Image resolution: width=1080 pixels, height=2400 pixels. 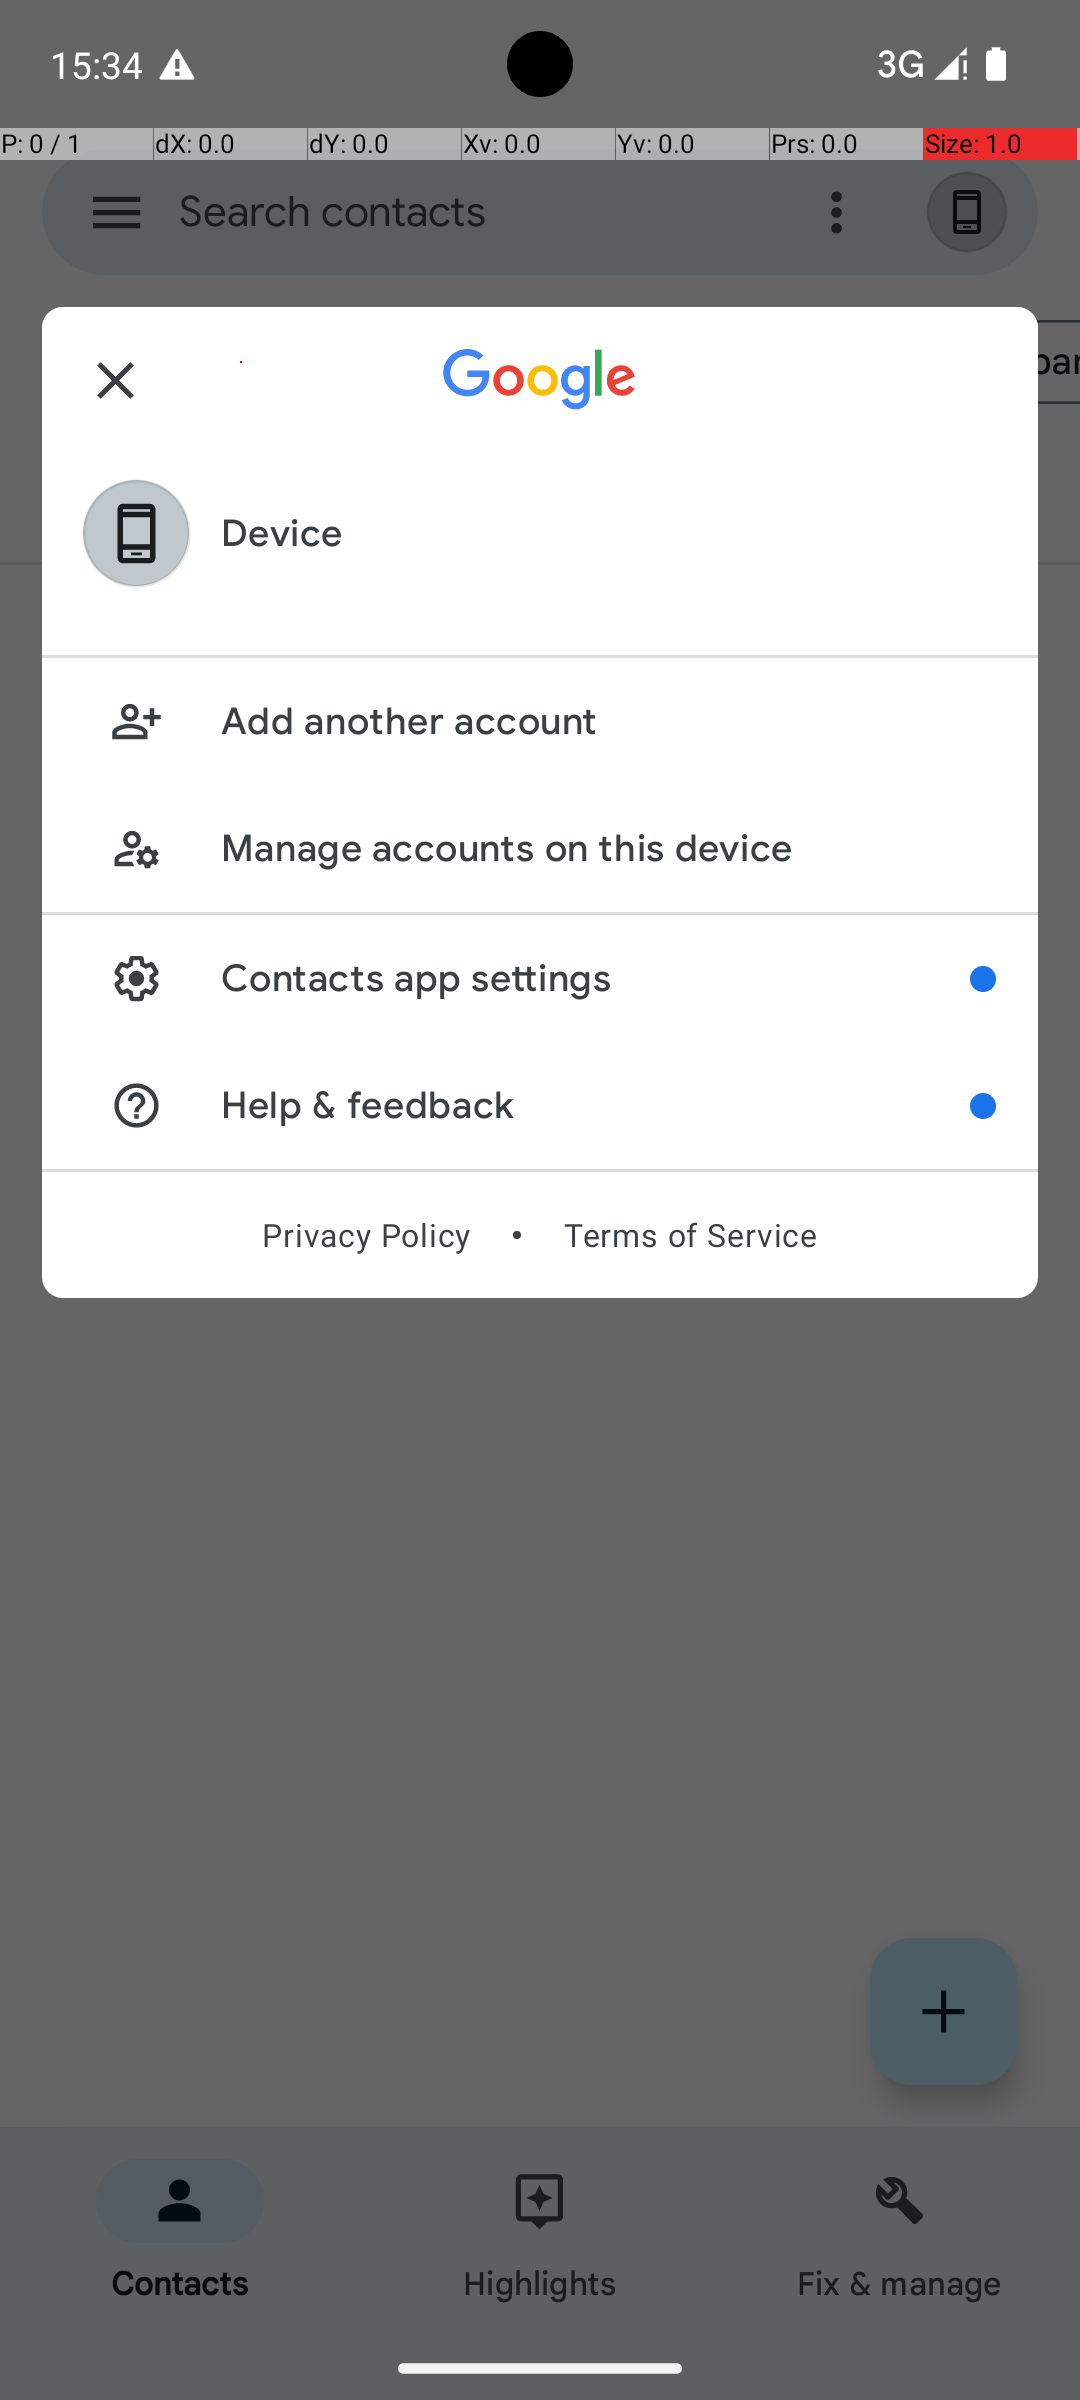 I want to click on Privacy Policy, so click(x=366, y=1235).